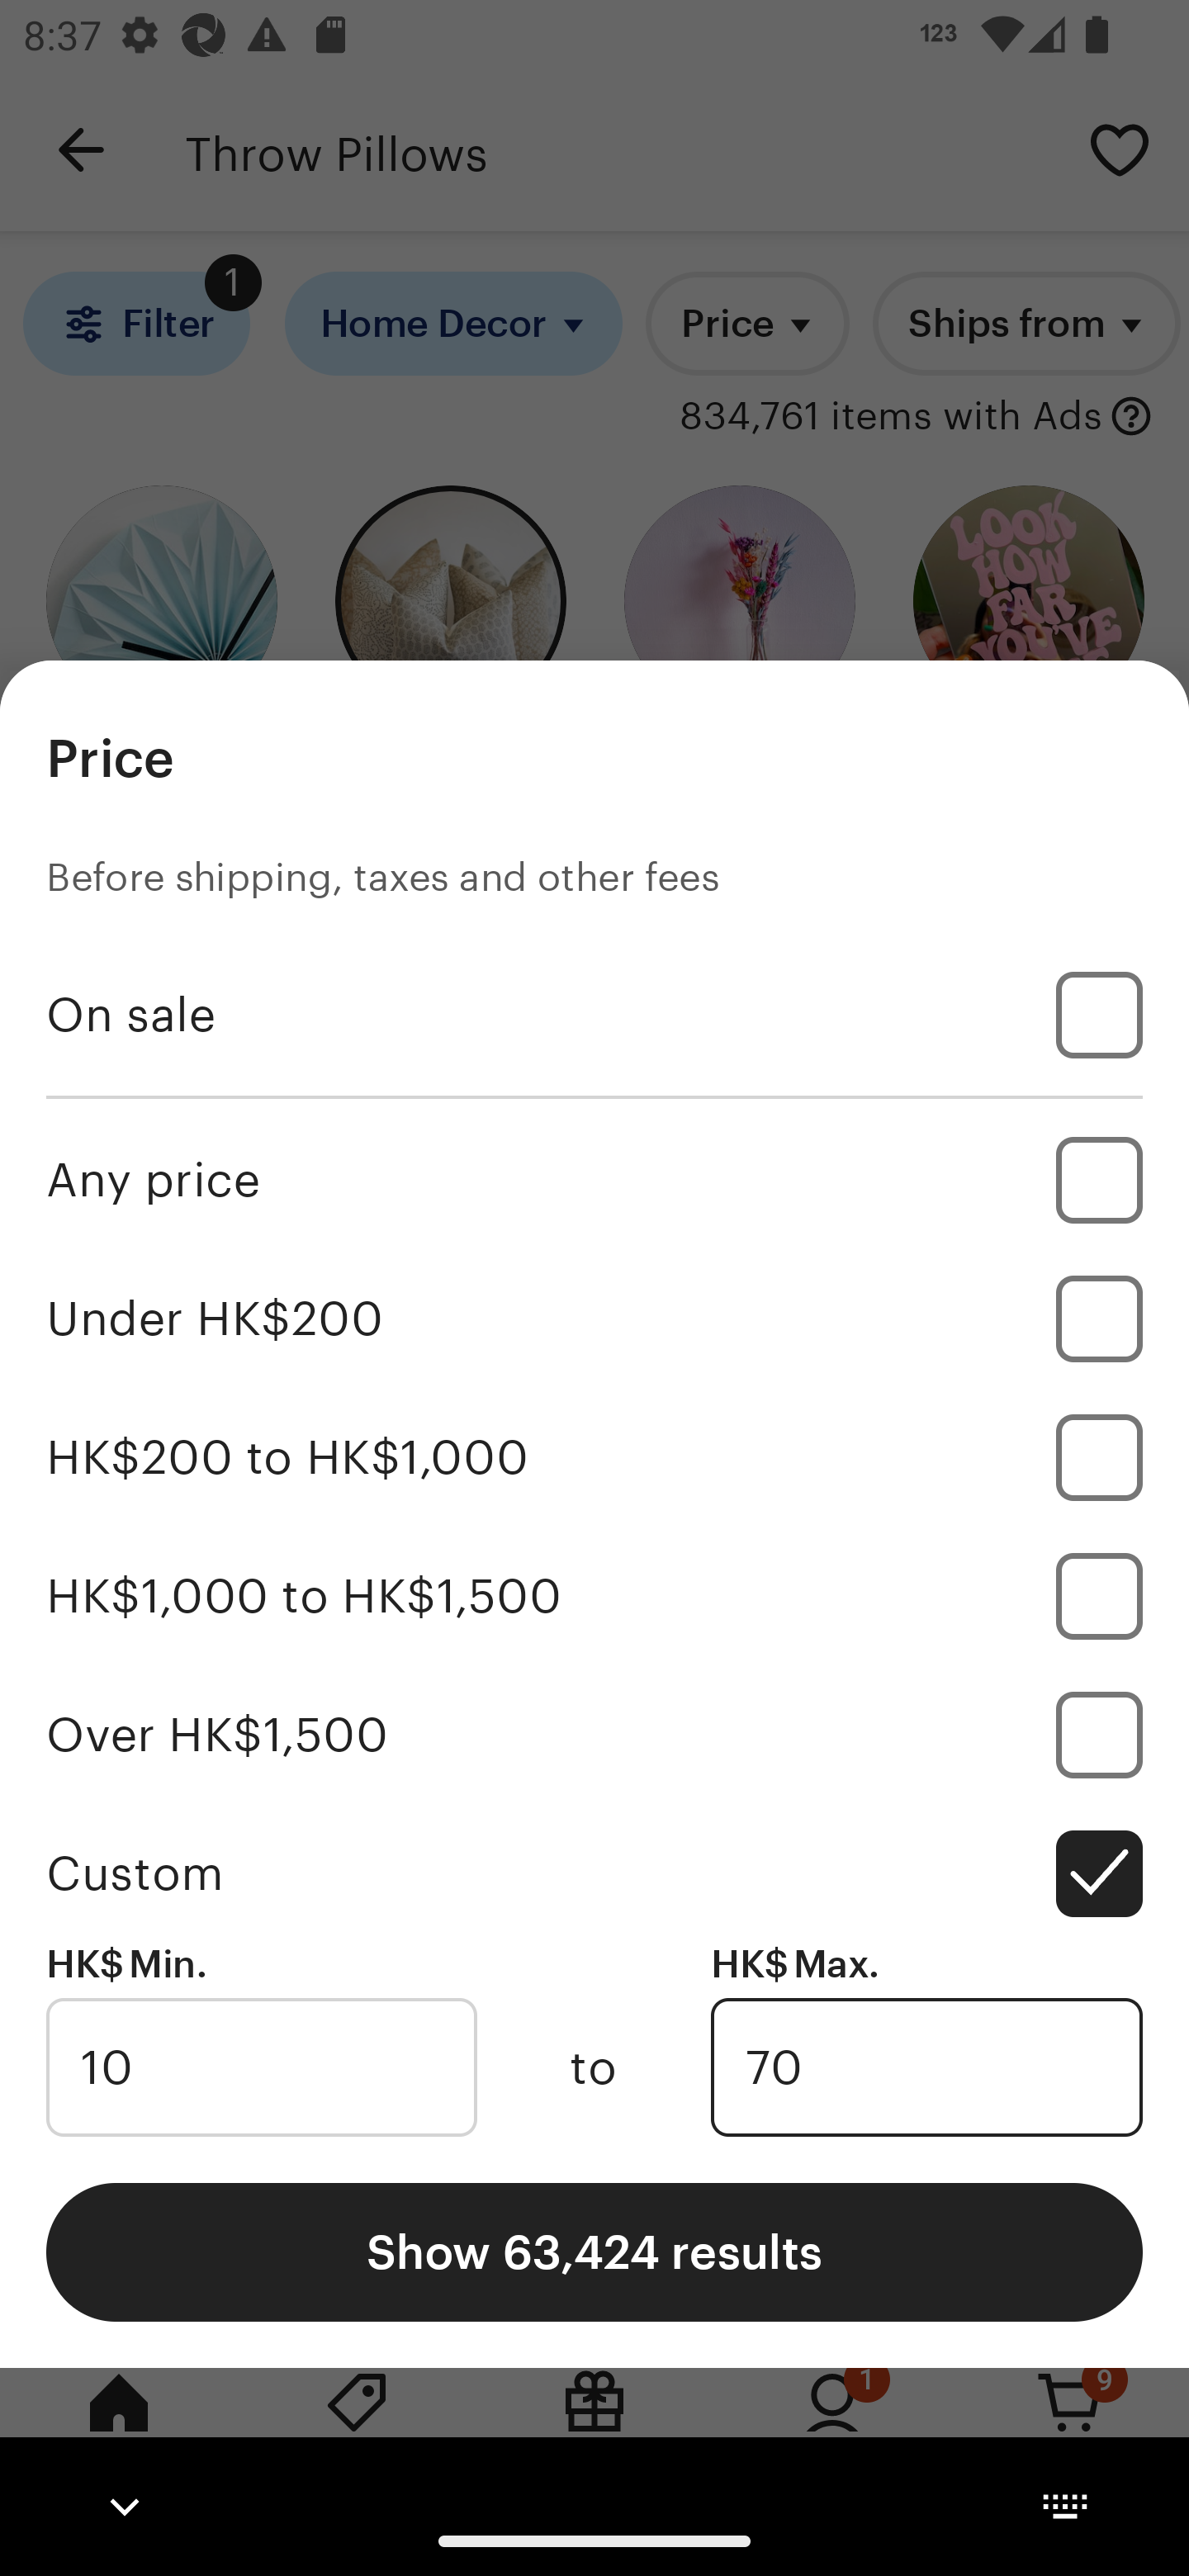  I want to click on Show 63,424 results, so click(594, 2251).